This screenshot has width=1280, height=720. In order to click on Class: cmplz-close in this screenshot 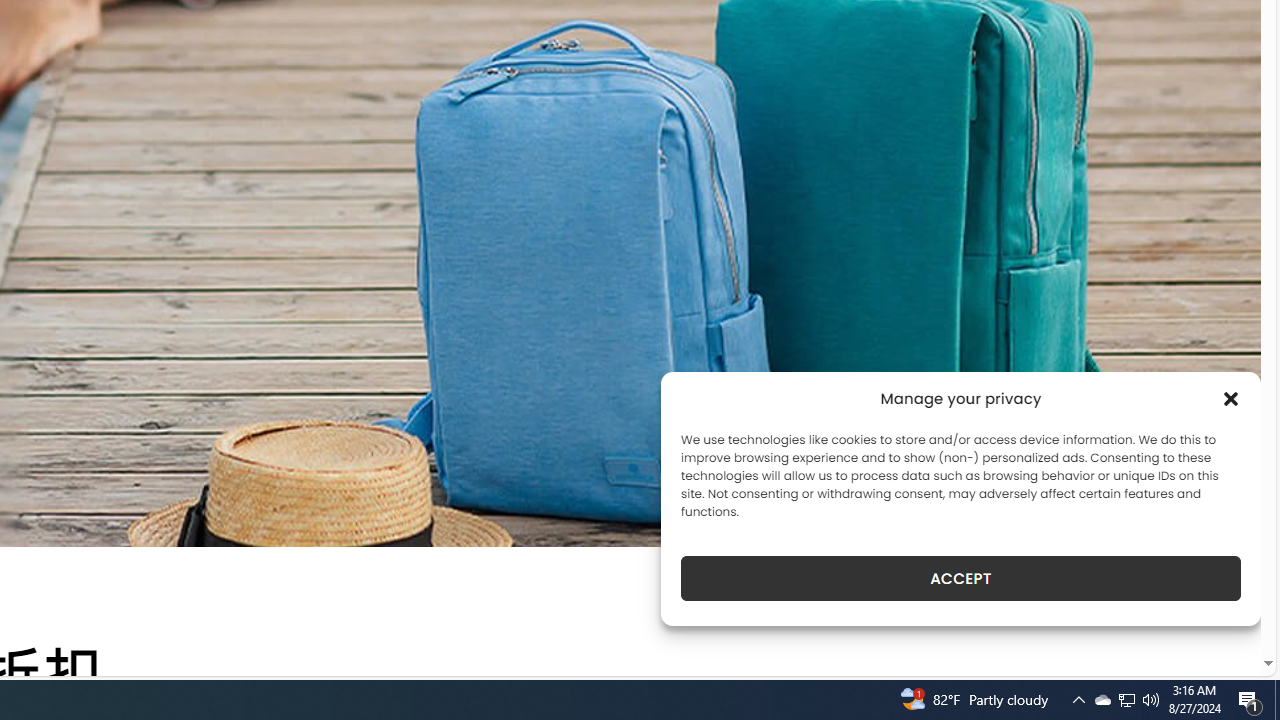, I will do `click(1231, 398)`.